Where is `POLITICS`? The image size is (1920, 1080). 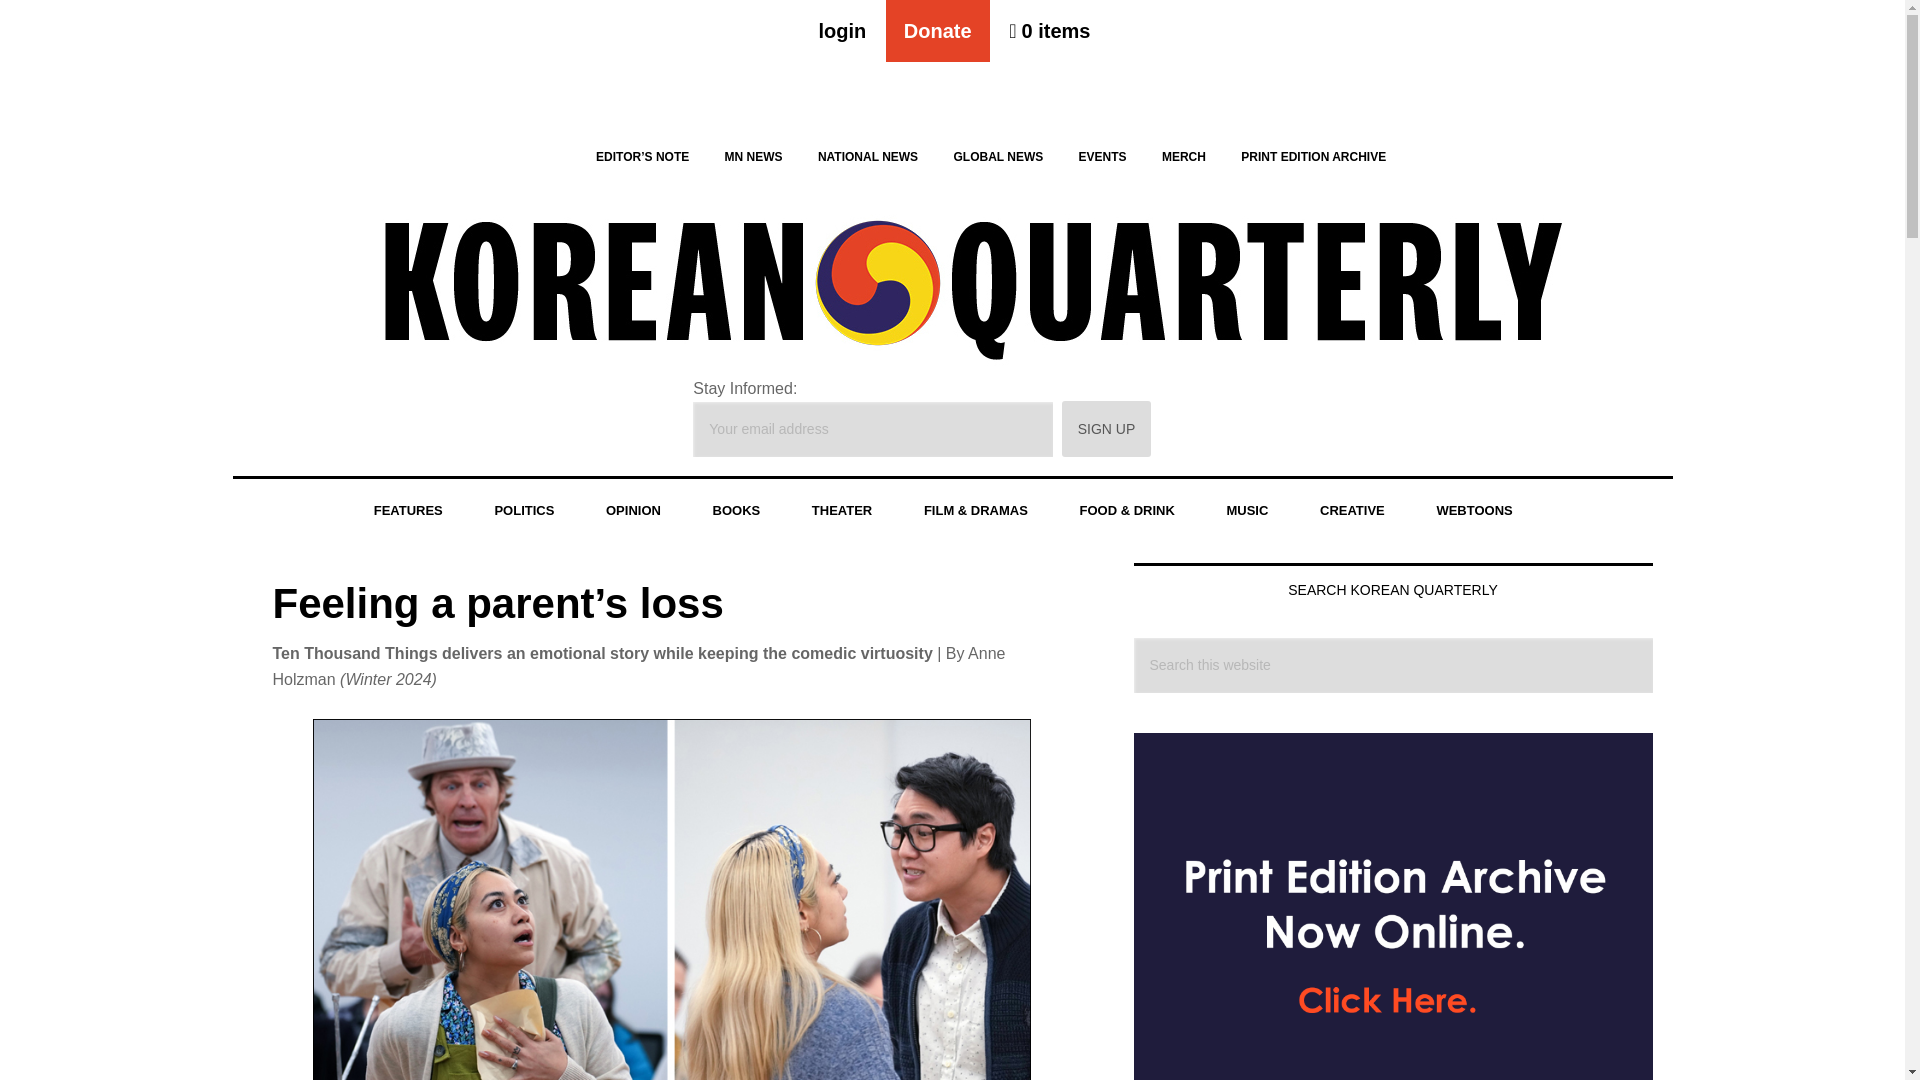
POLITICS is located at coordinates (524, 511).